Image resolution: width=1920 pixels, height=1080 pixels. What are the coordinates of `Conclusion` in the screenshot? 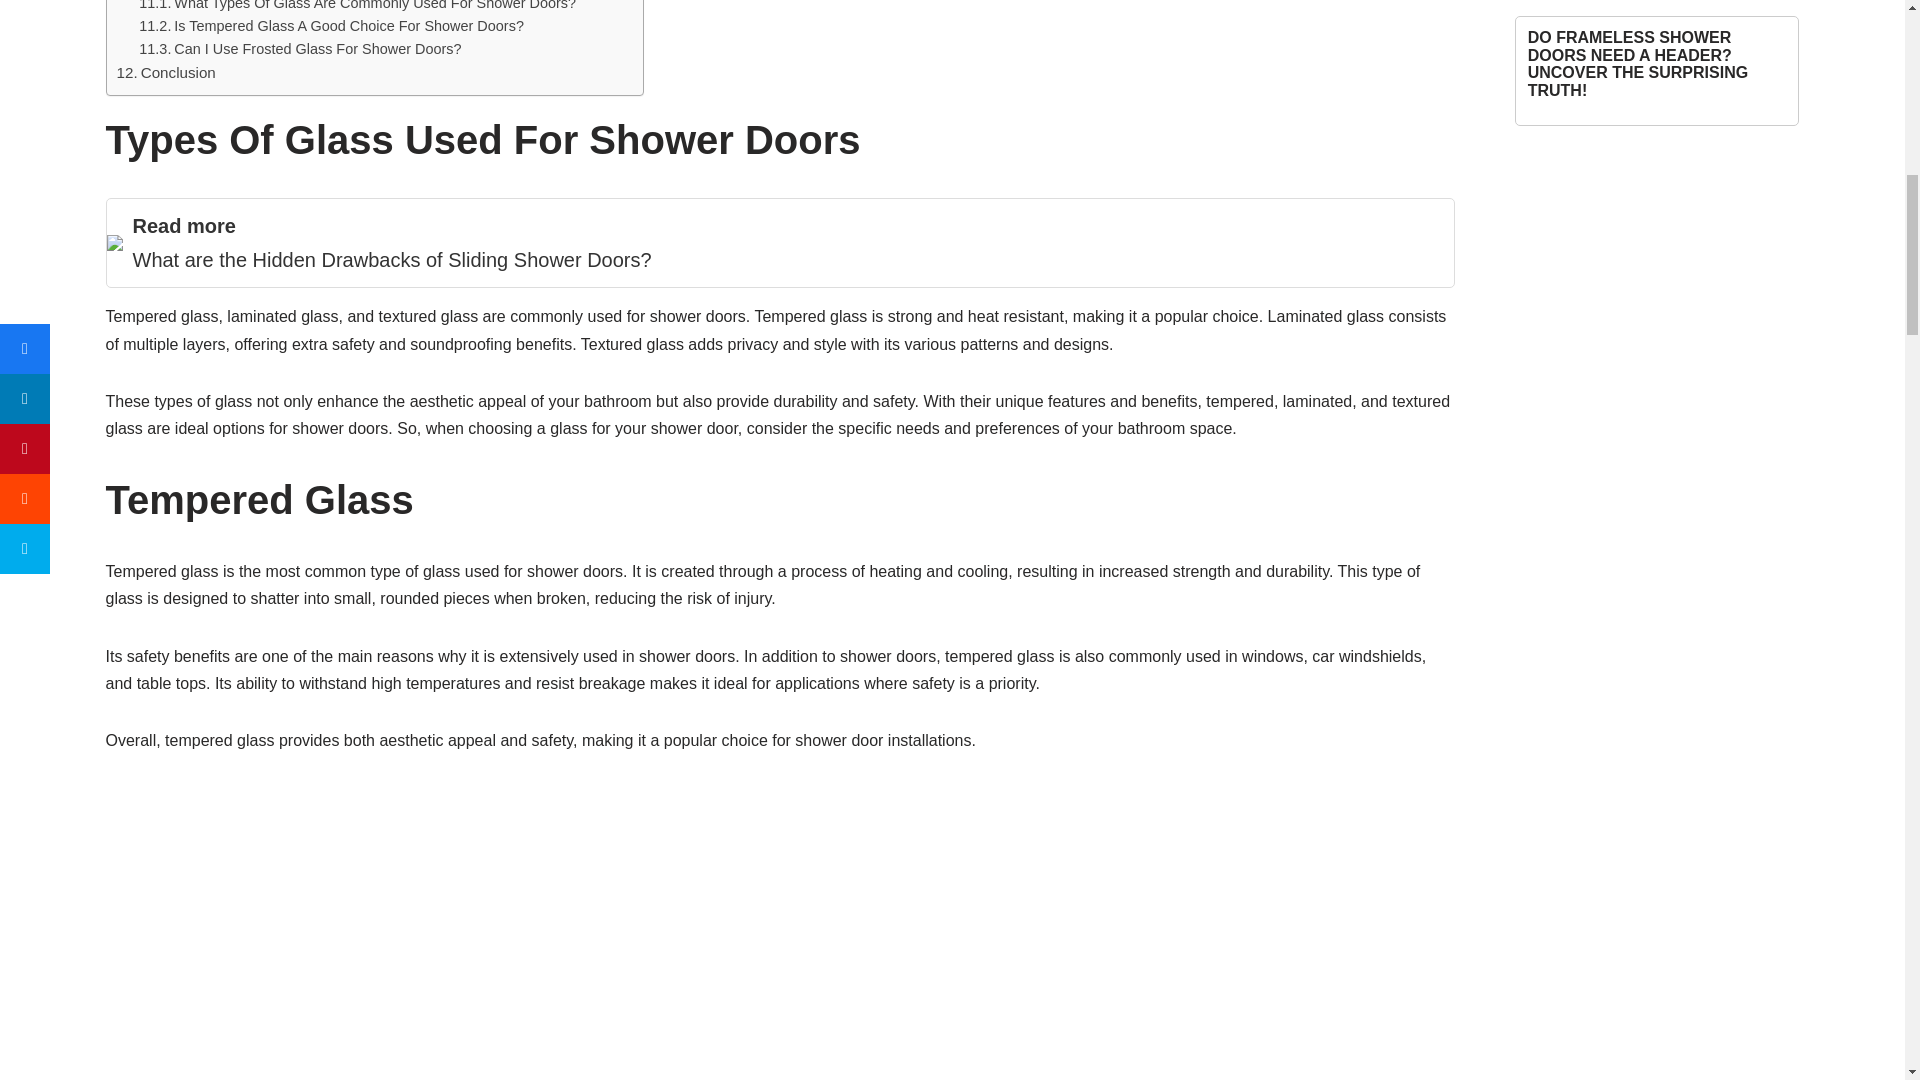 It's located at (165, 72).